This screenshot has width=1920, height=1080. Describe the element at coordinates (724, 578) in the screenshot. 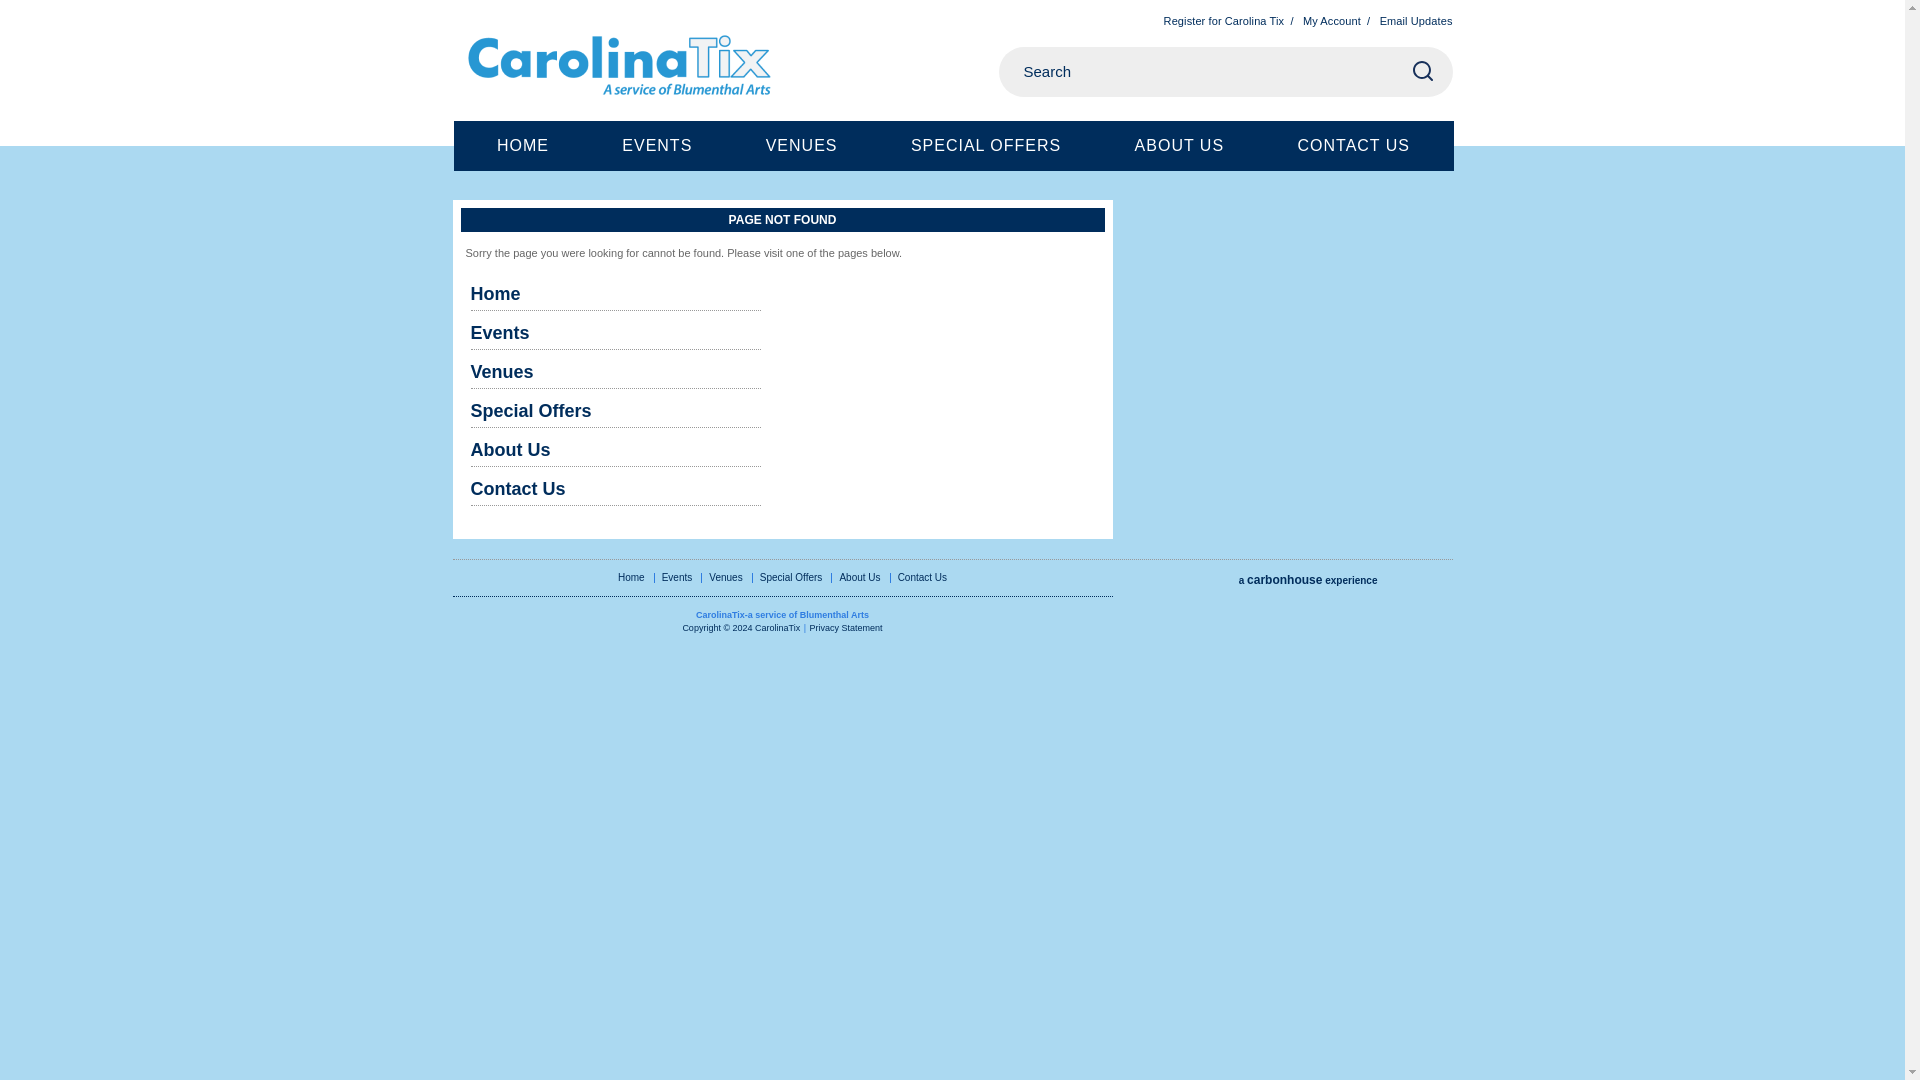

I see `Venues` at that location.